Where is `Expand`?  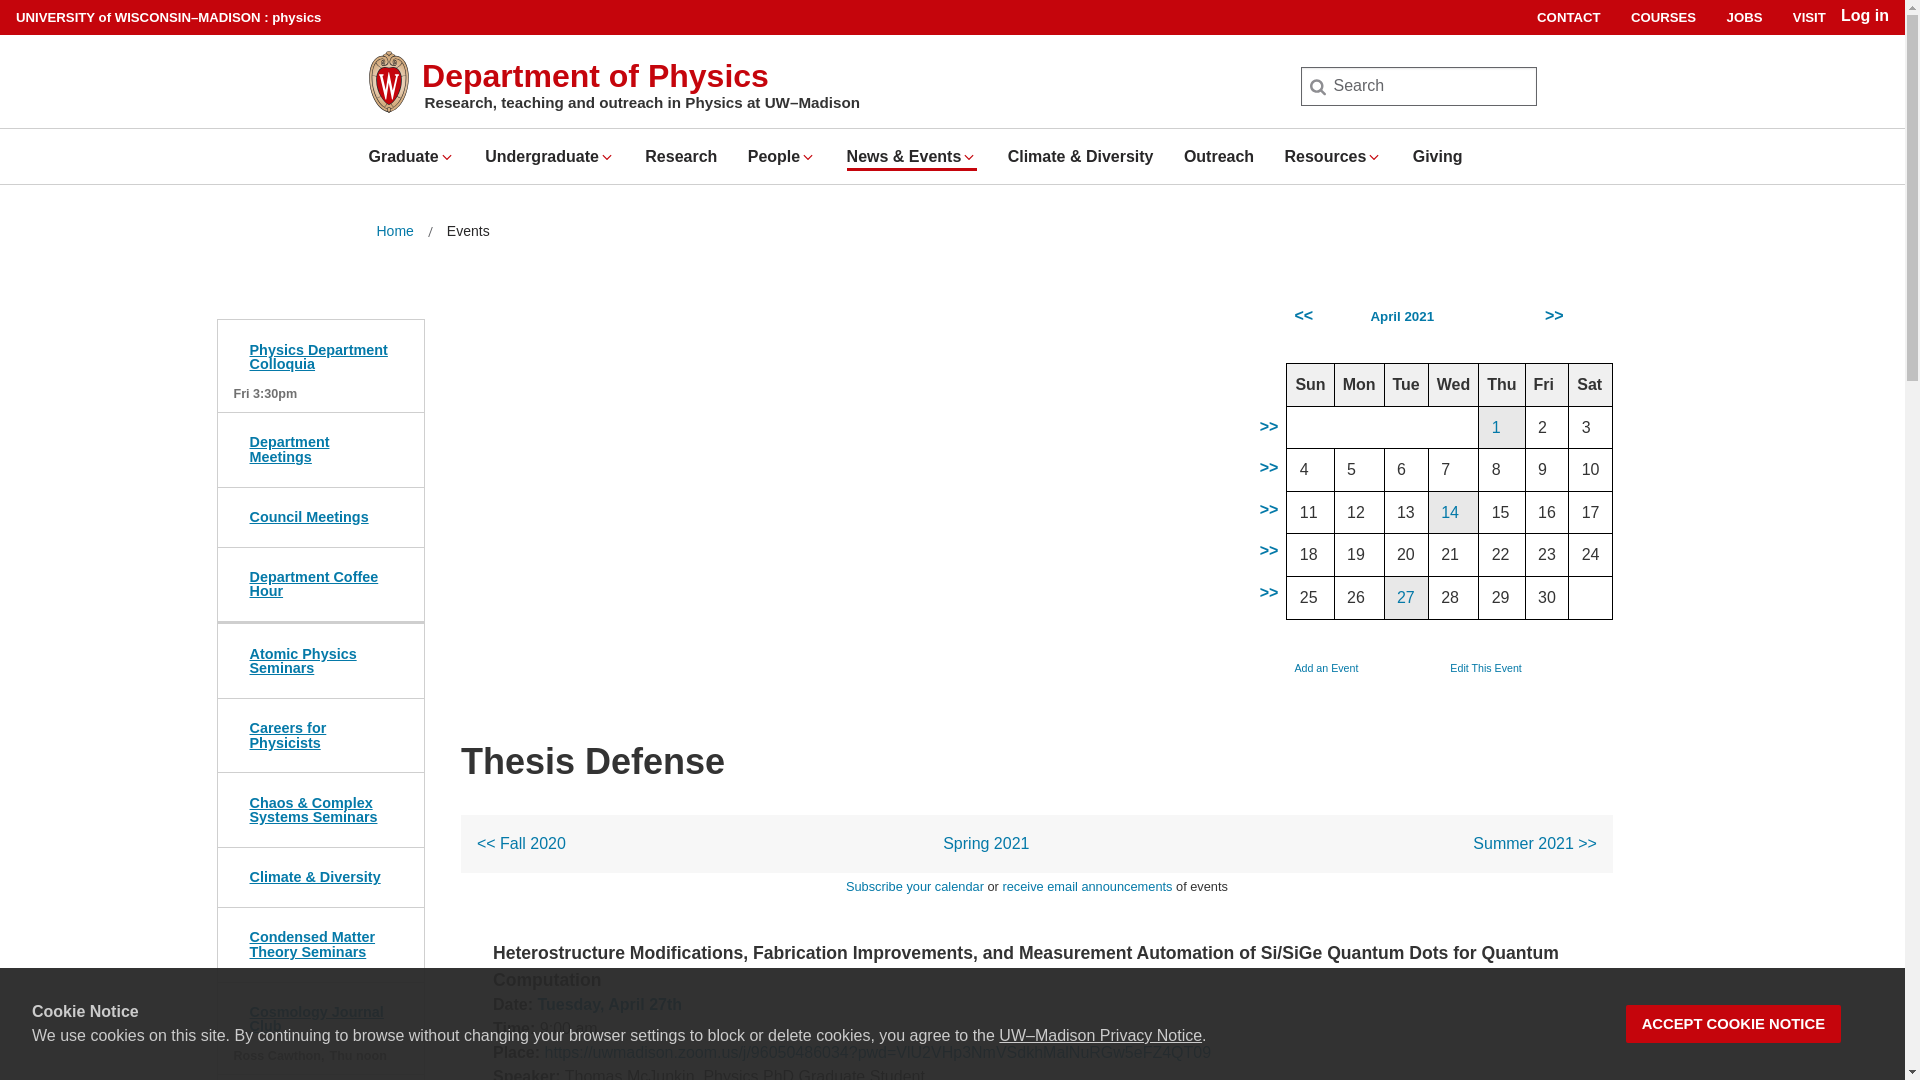 Expand is located at coordinates (447, 157).